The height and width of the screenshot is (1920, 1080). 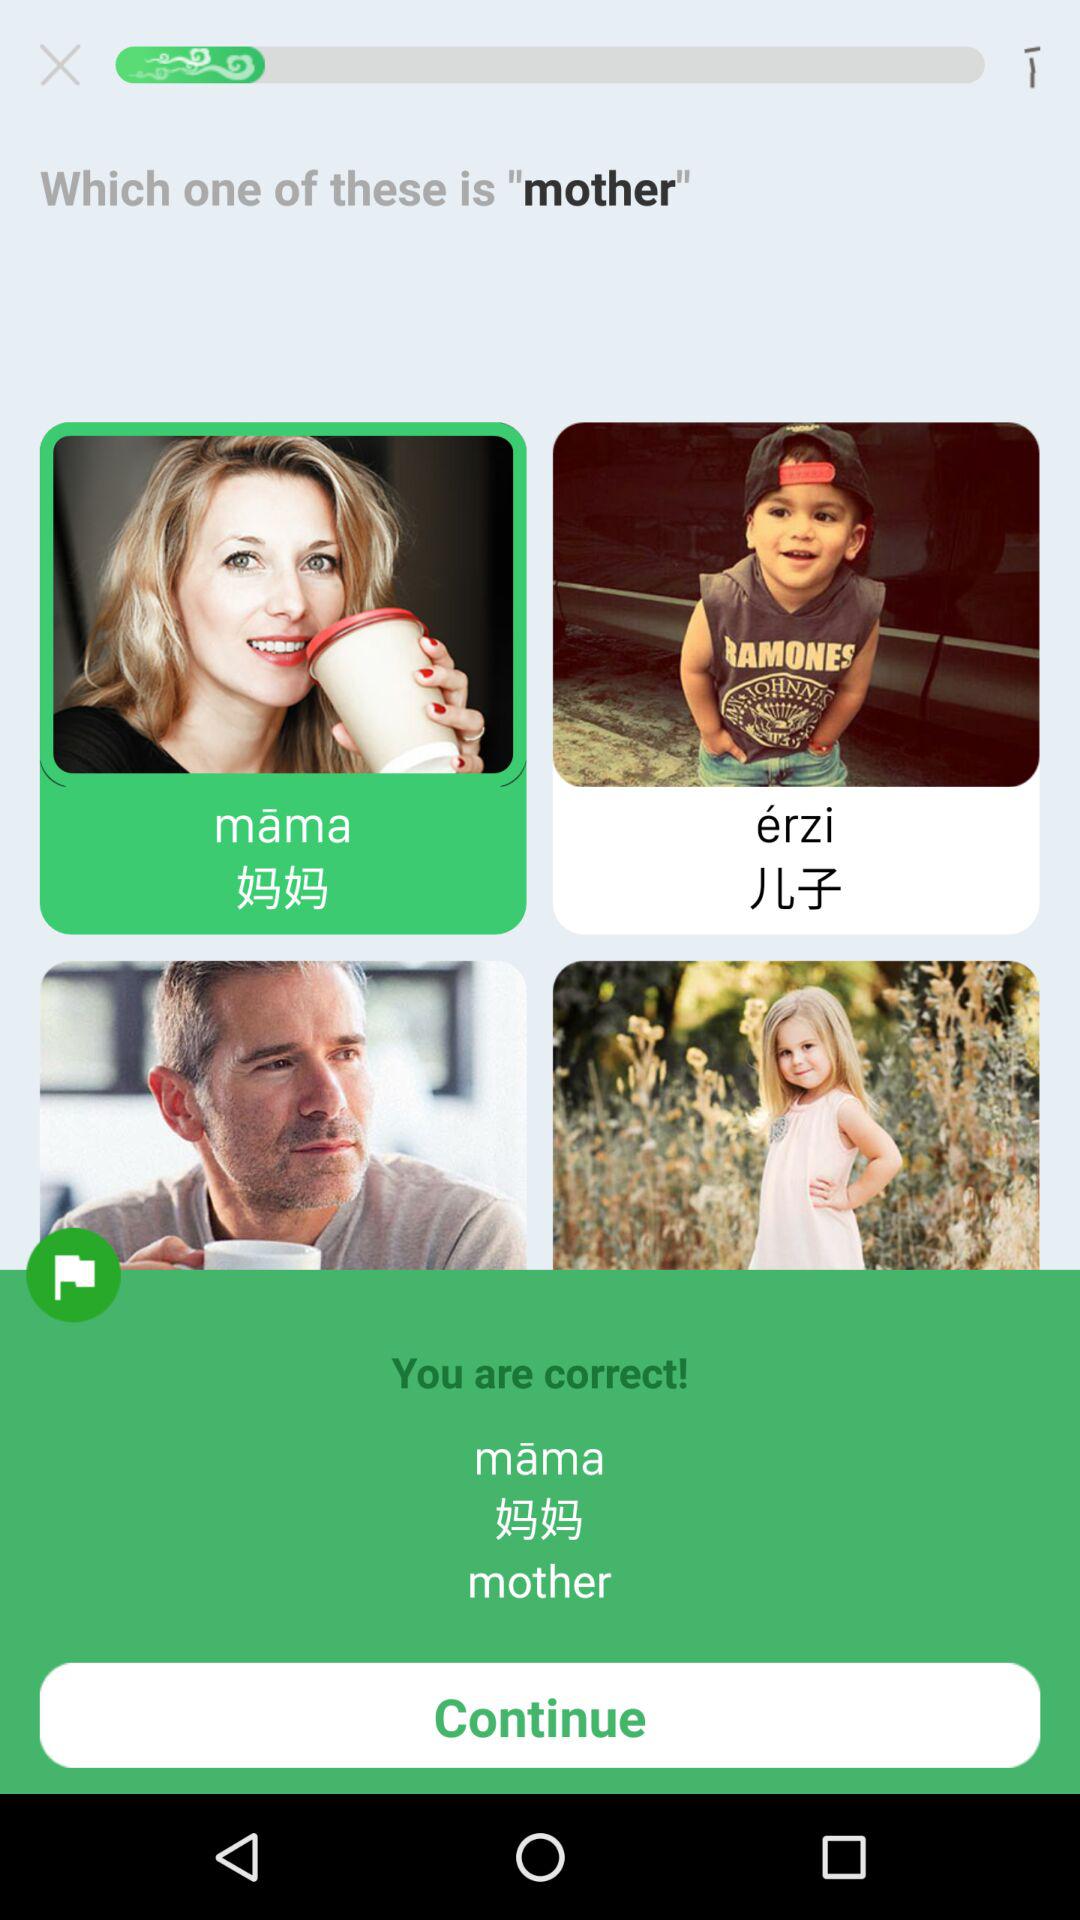 What do you see at coordinates (796, 1142) in the screenshot?
I see `click on second image of second row` at bounding box center [796, 1142].